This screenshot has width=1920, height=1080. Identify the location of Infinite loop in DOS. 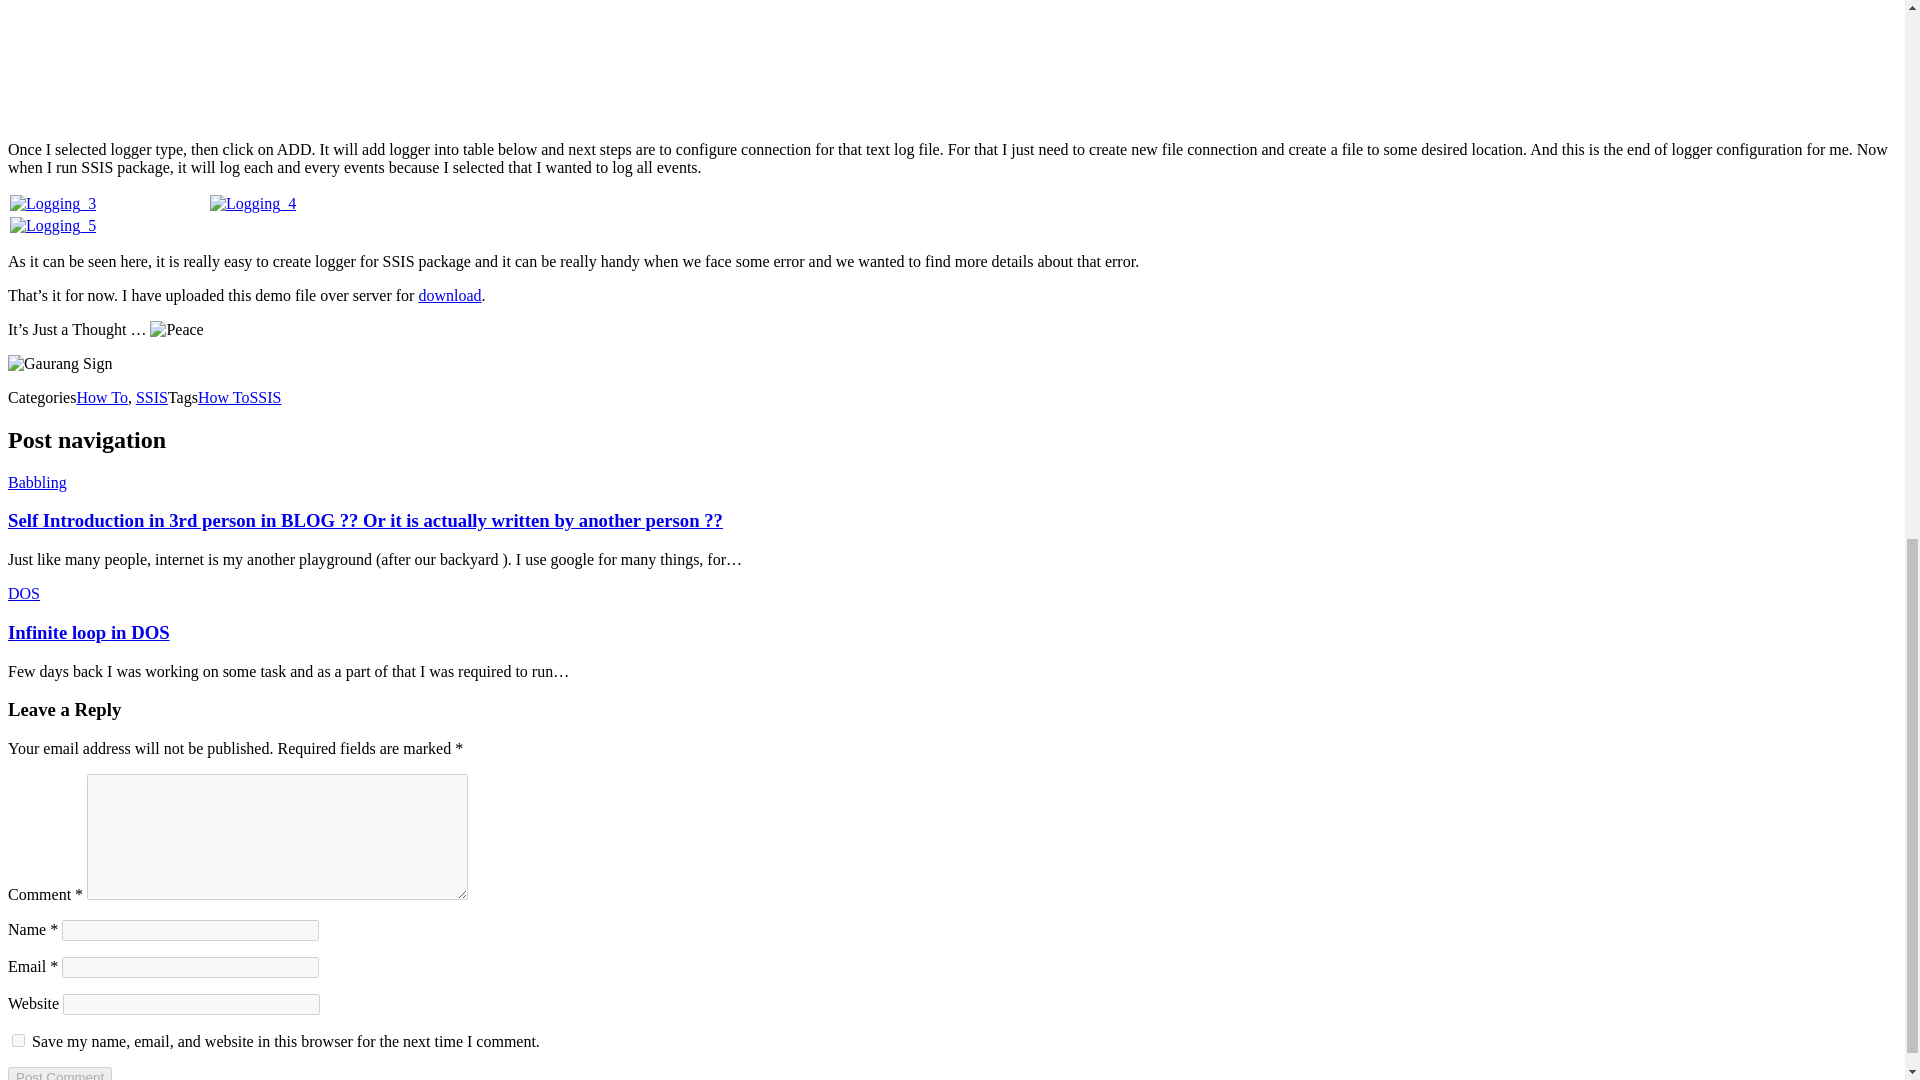
(88, 632).